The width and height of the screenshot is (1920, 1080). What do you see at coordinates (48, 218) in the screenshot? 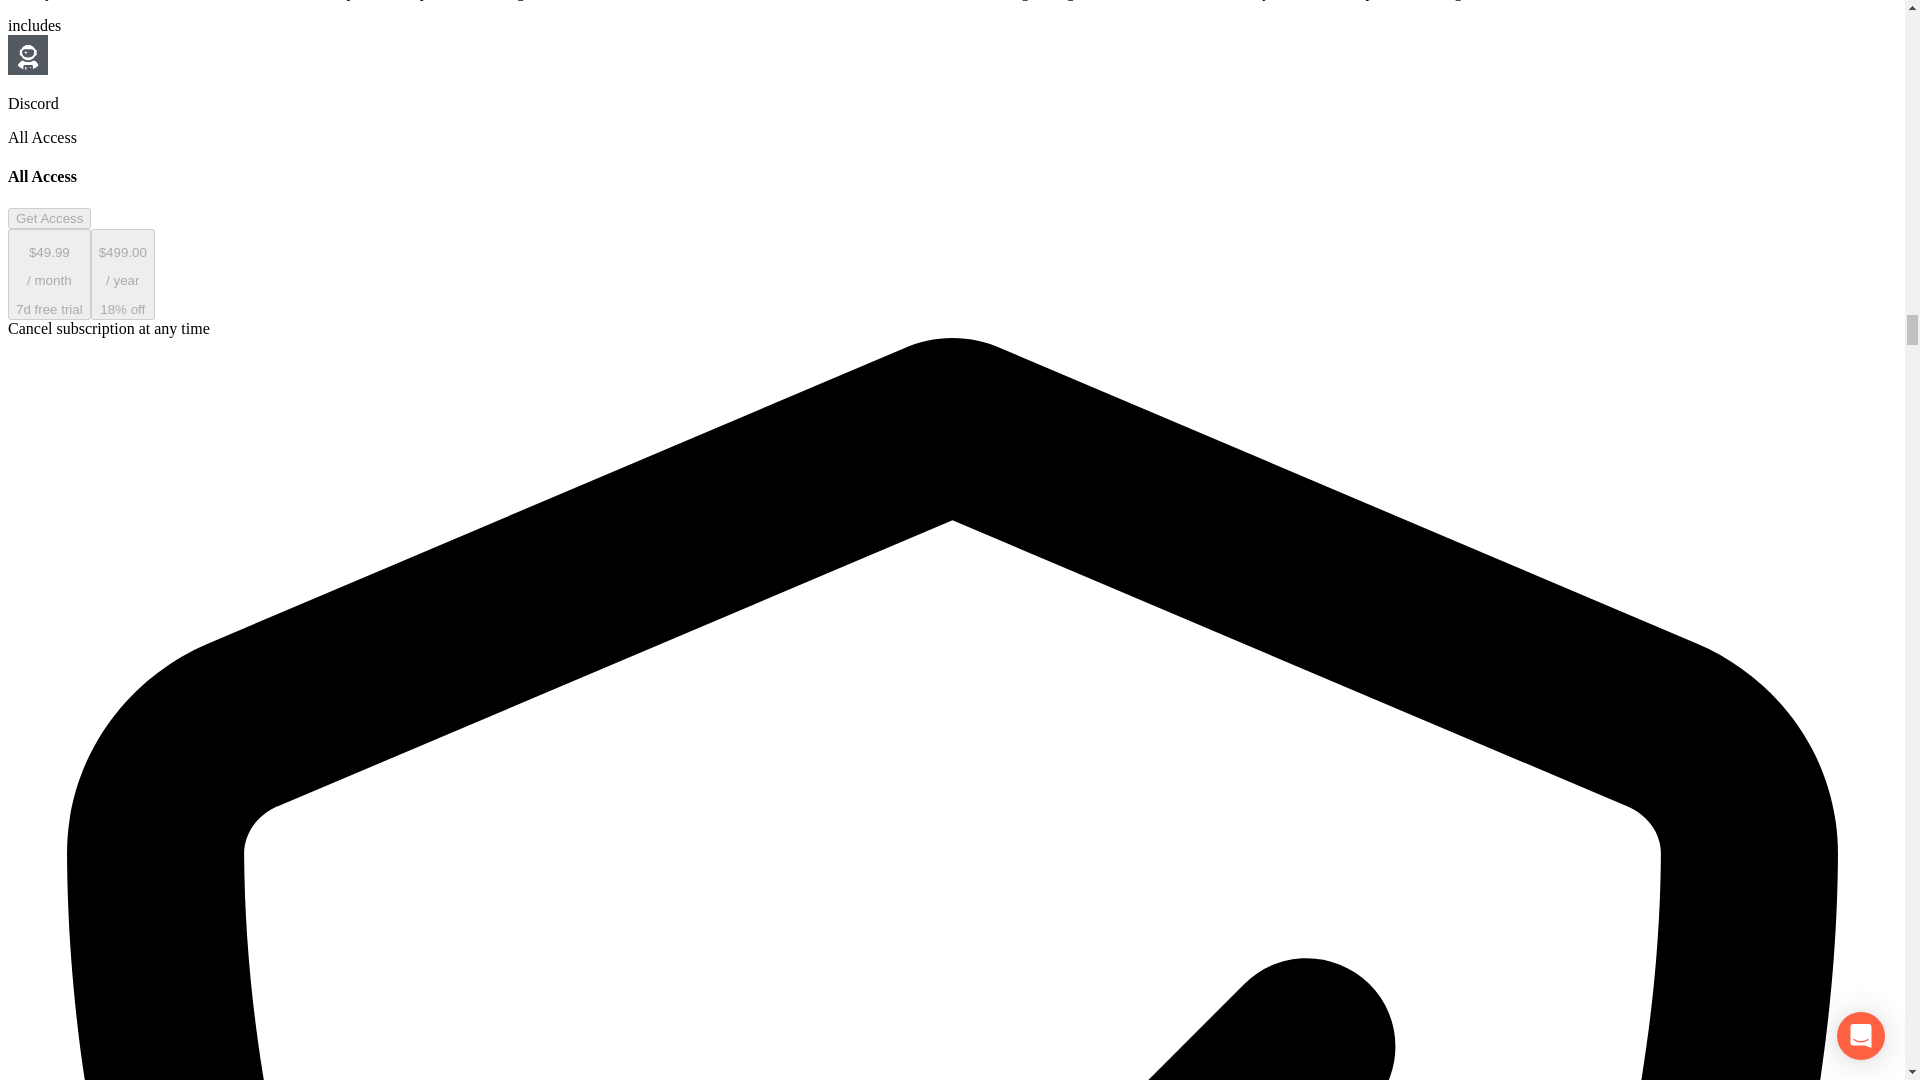
I see `Get Access` at bounding box center [48, 218].